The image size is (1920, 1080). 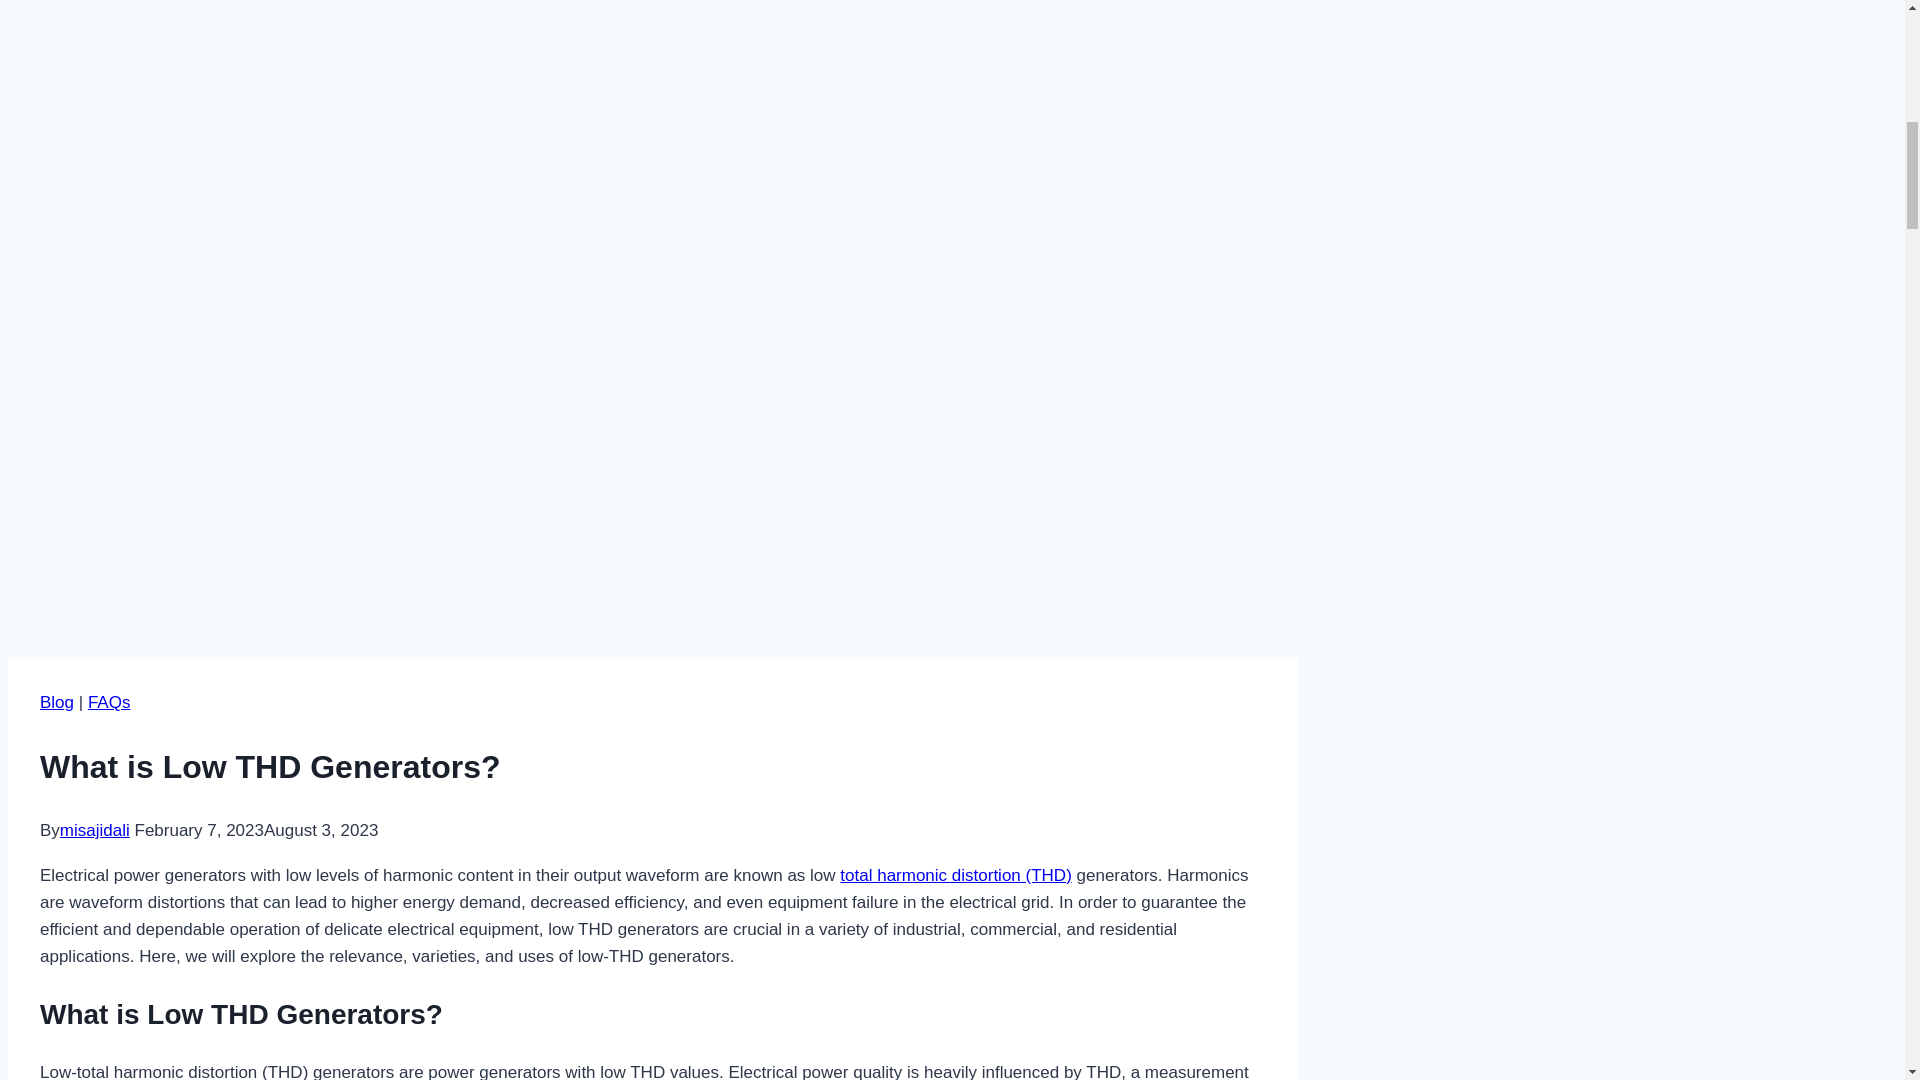 I want to click on FAQs, so click(x=109, y=702).